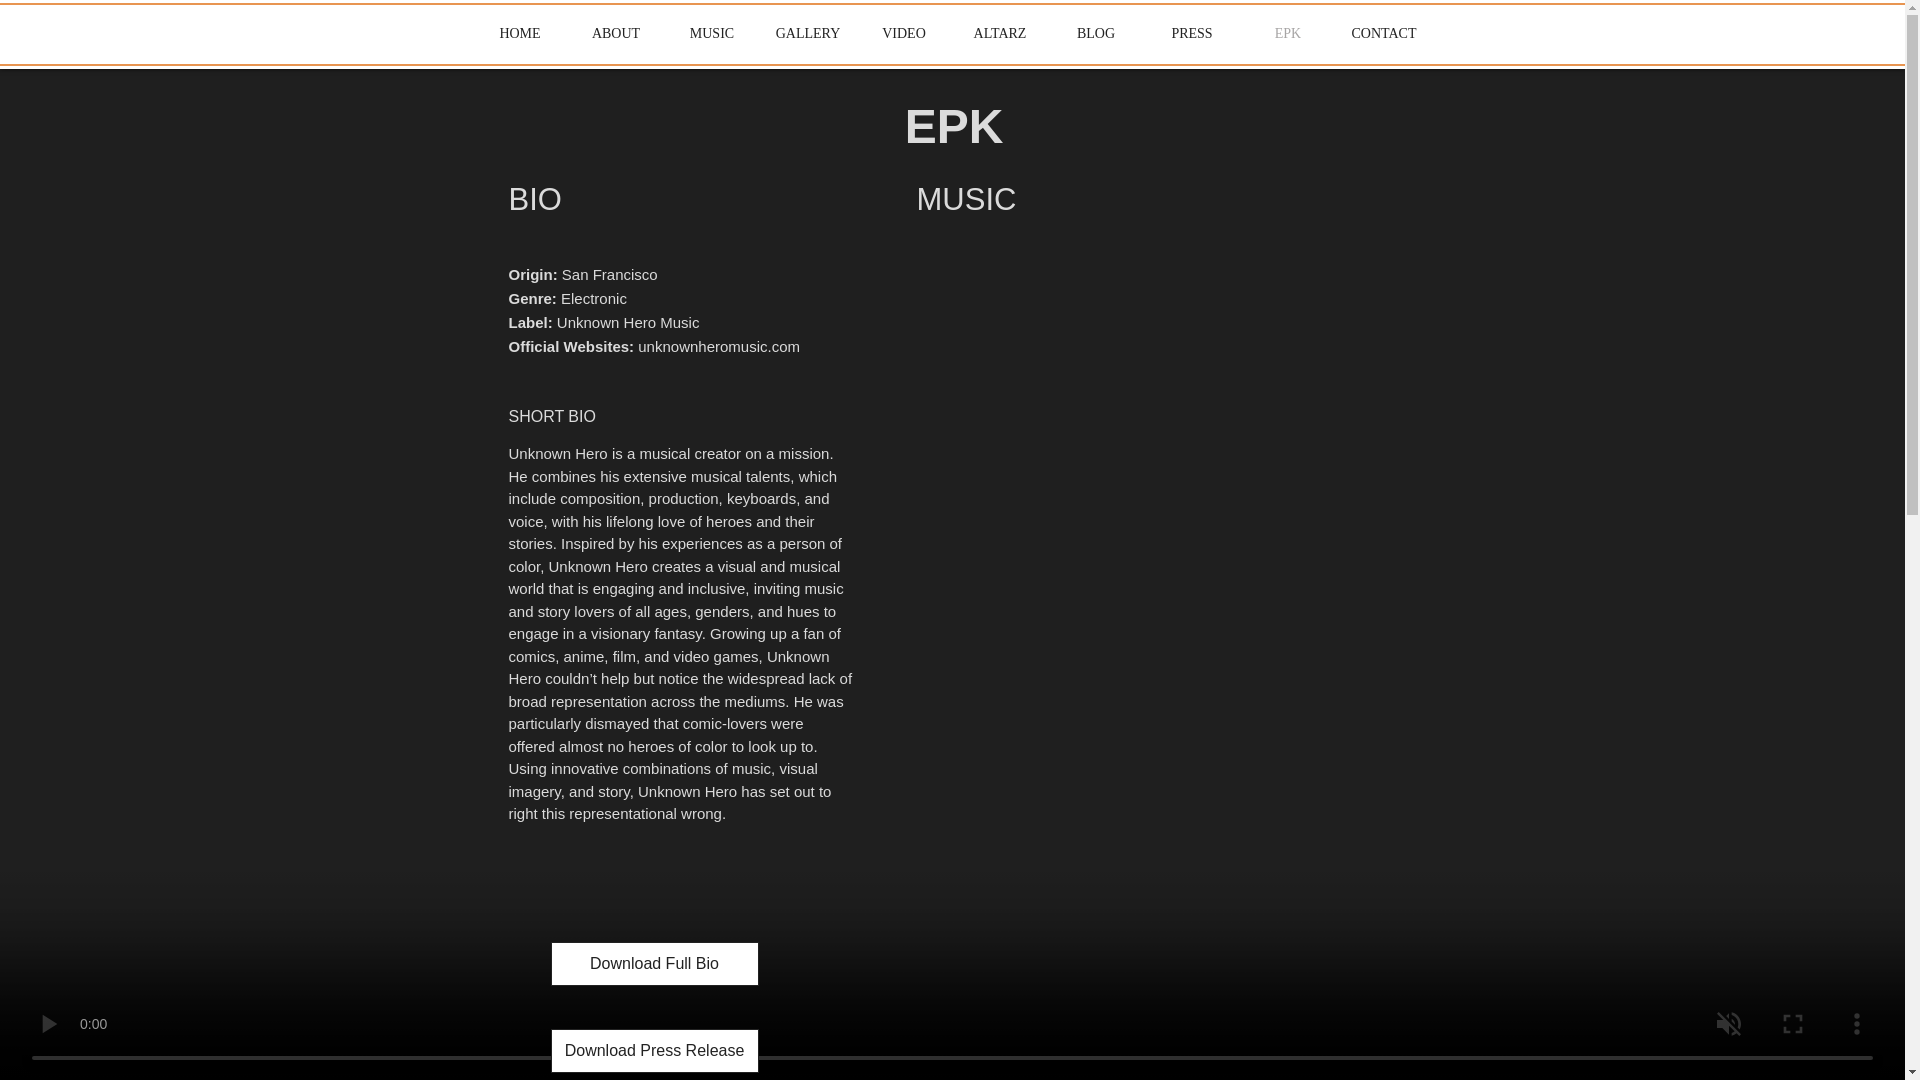 The width and height of the screenshot is (1920, 1080). Describe the element at coordinates (654, 1051) in the screenshot. I see `Download Press Release` at that location.